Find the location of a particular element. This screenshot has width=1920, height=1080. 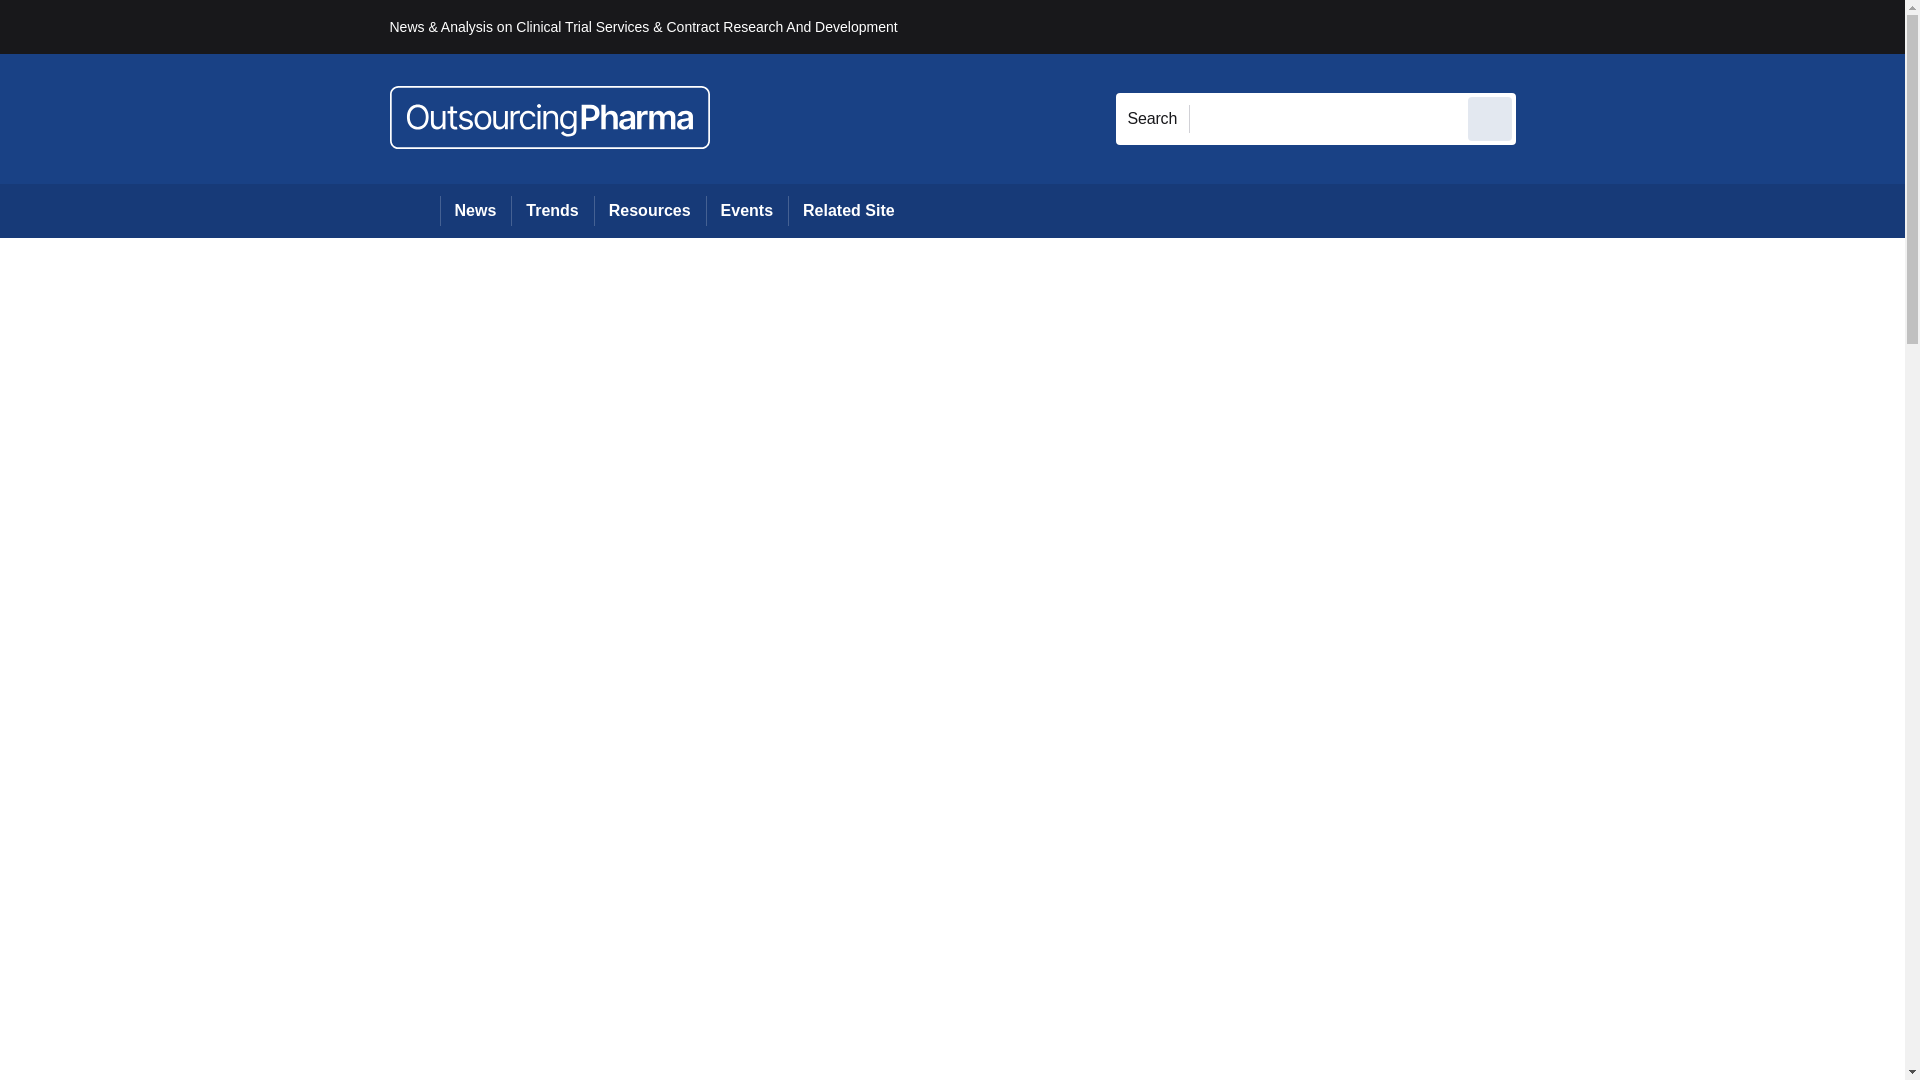

Sign out is located at coordinates (1549, 26).